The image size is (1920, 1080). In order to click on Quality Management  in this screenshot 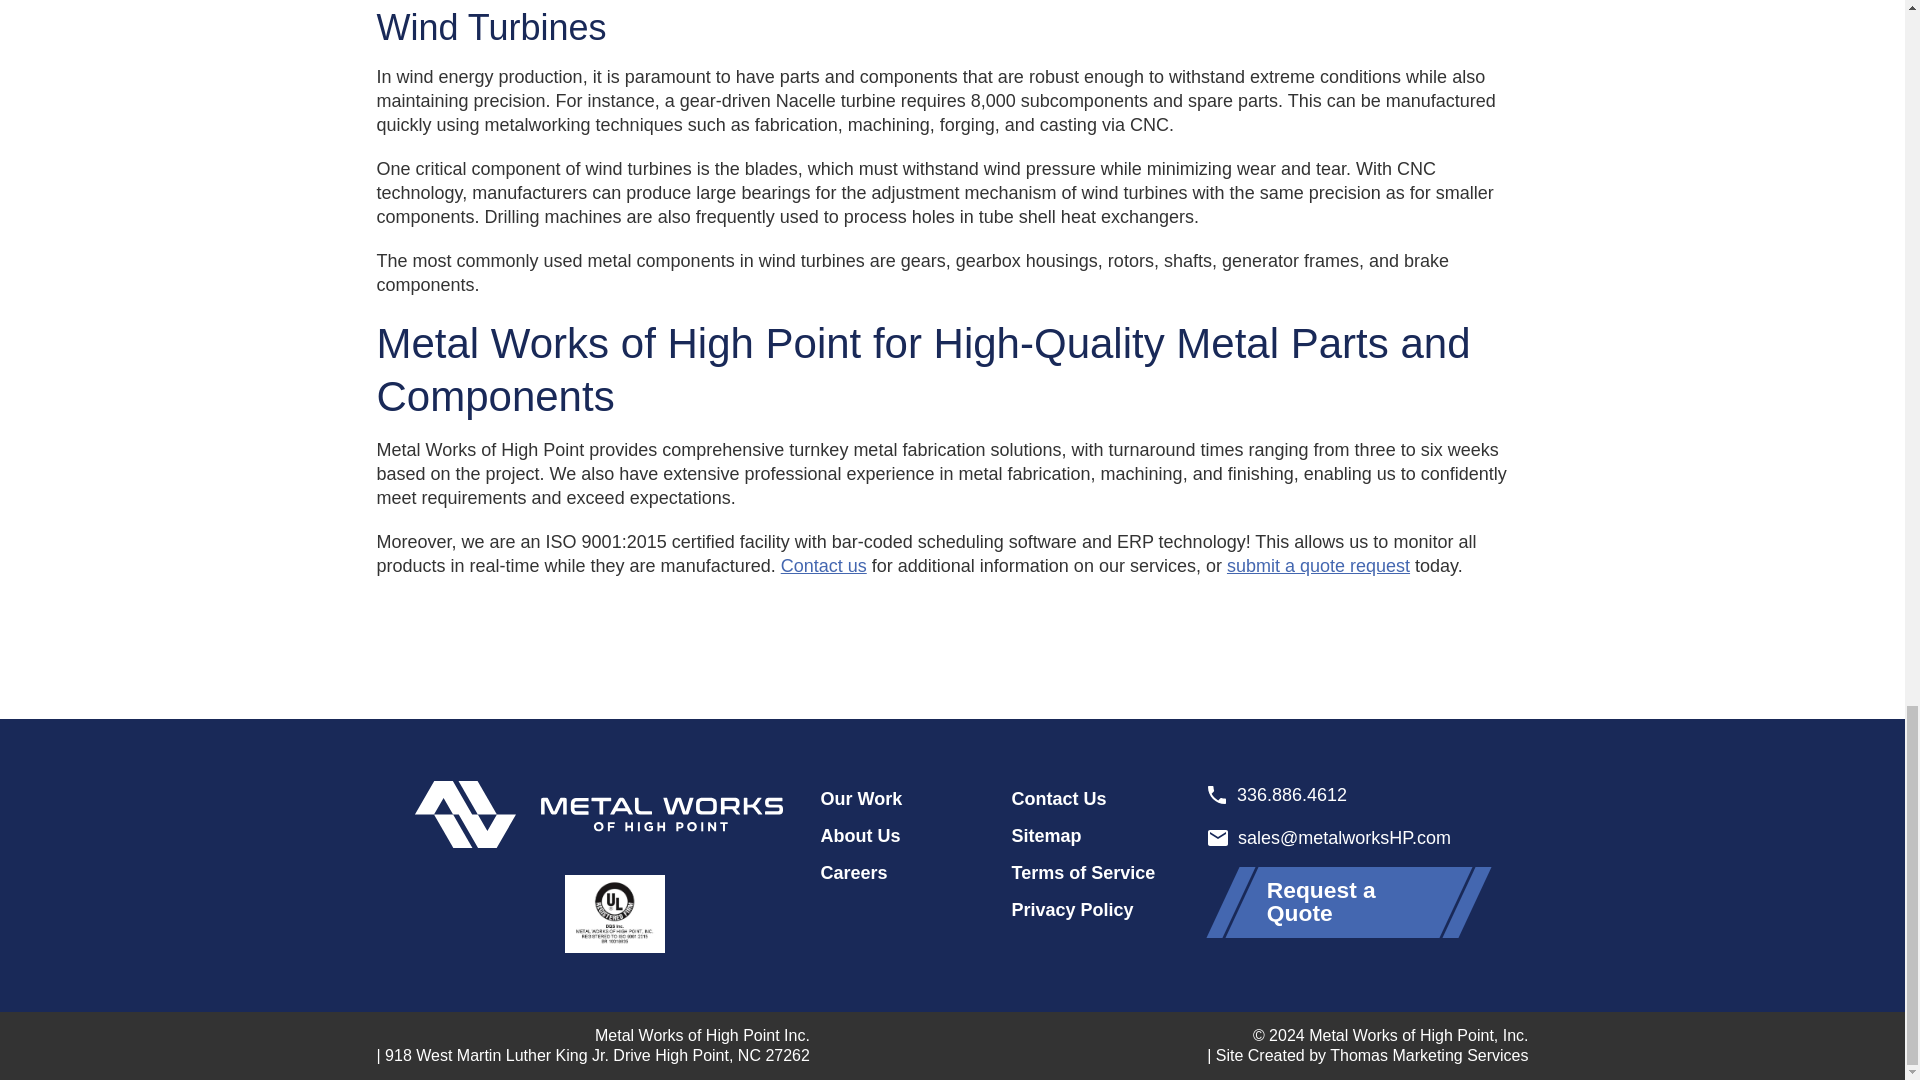, I will do `click(614, 913)`.